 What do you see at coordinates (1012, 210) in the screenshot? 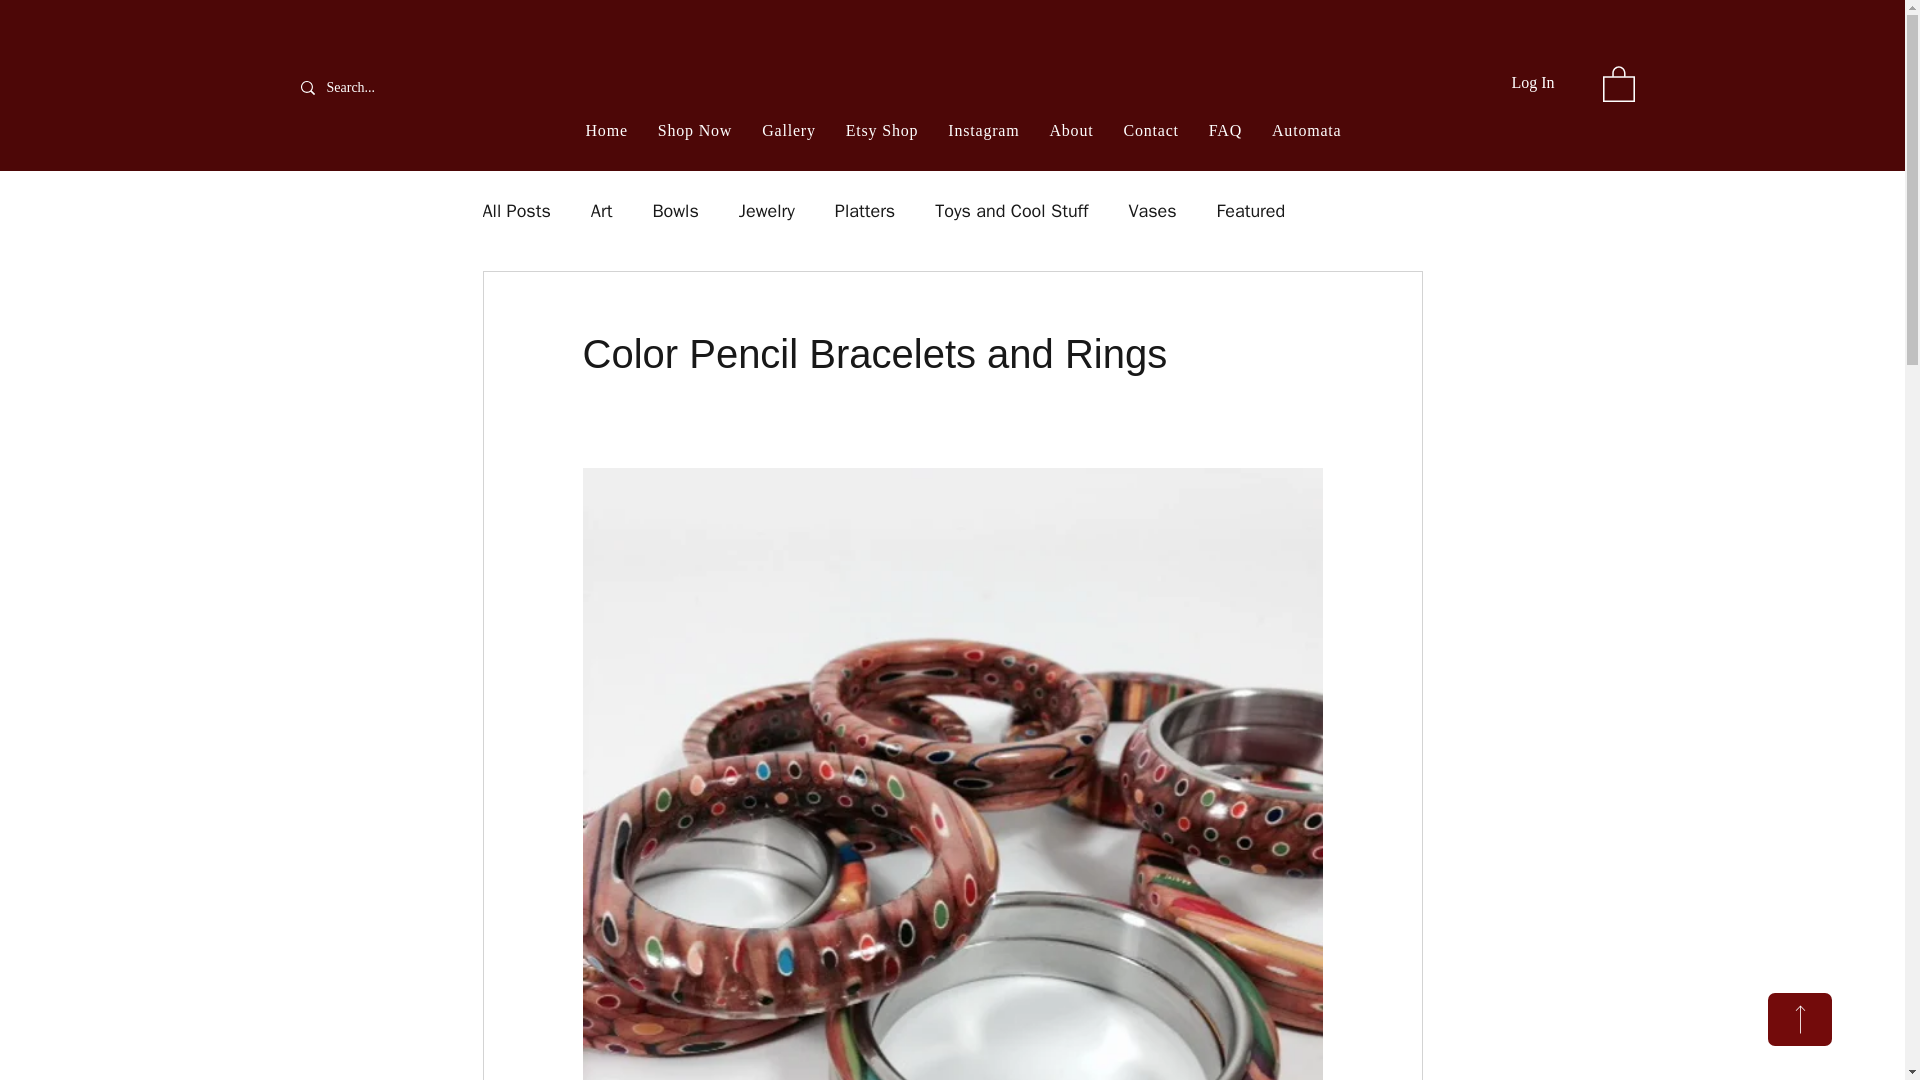
I see `Toys and Cool Stuff` at bounding box center [1012, 210].